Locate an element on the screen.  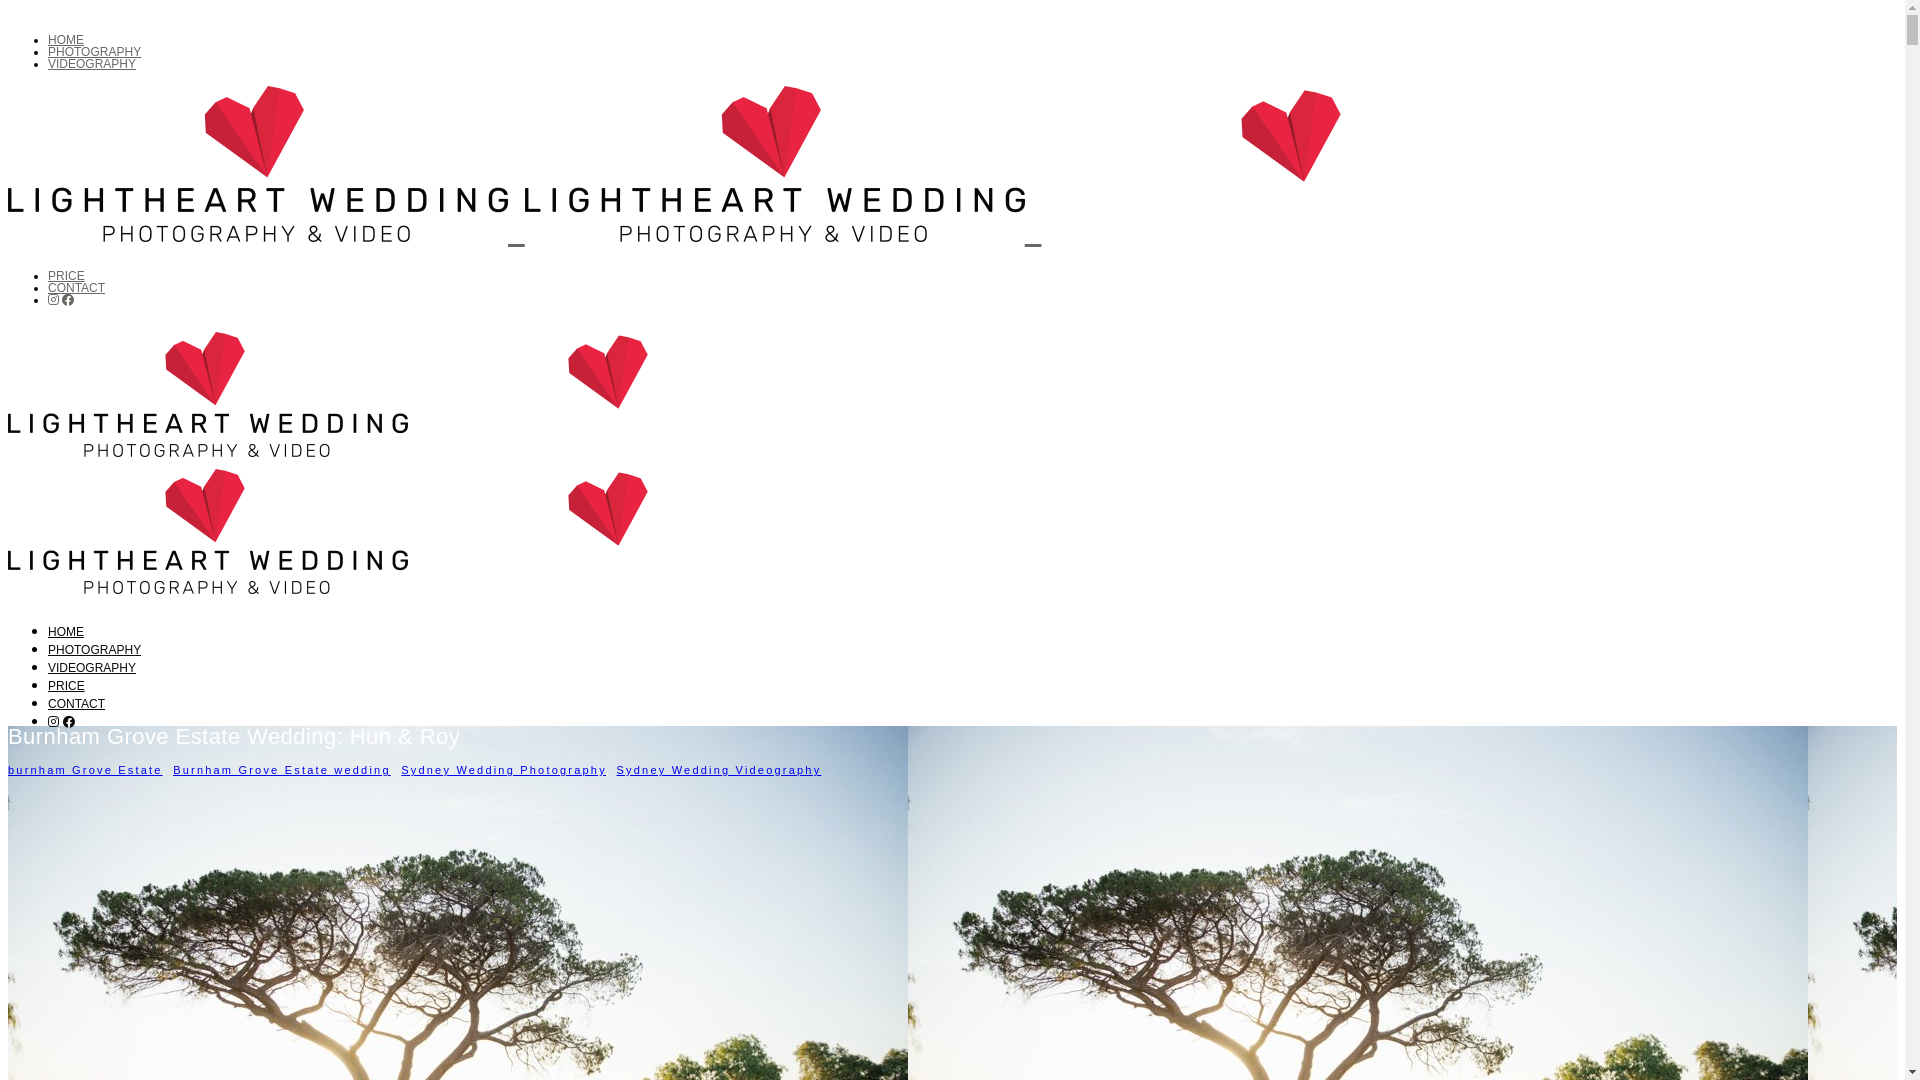
CONTACT is located at coordinates (76, 704).